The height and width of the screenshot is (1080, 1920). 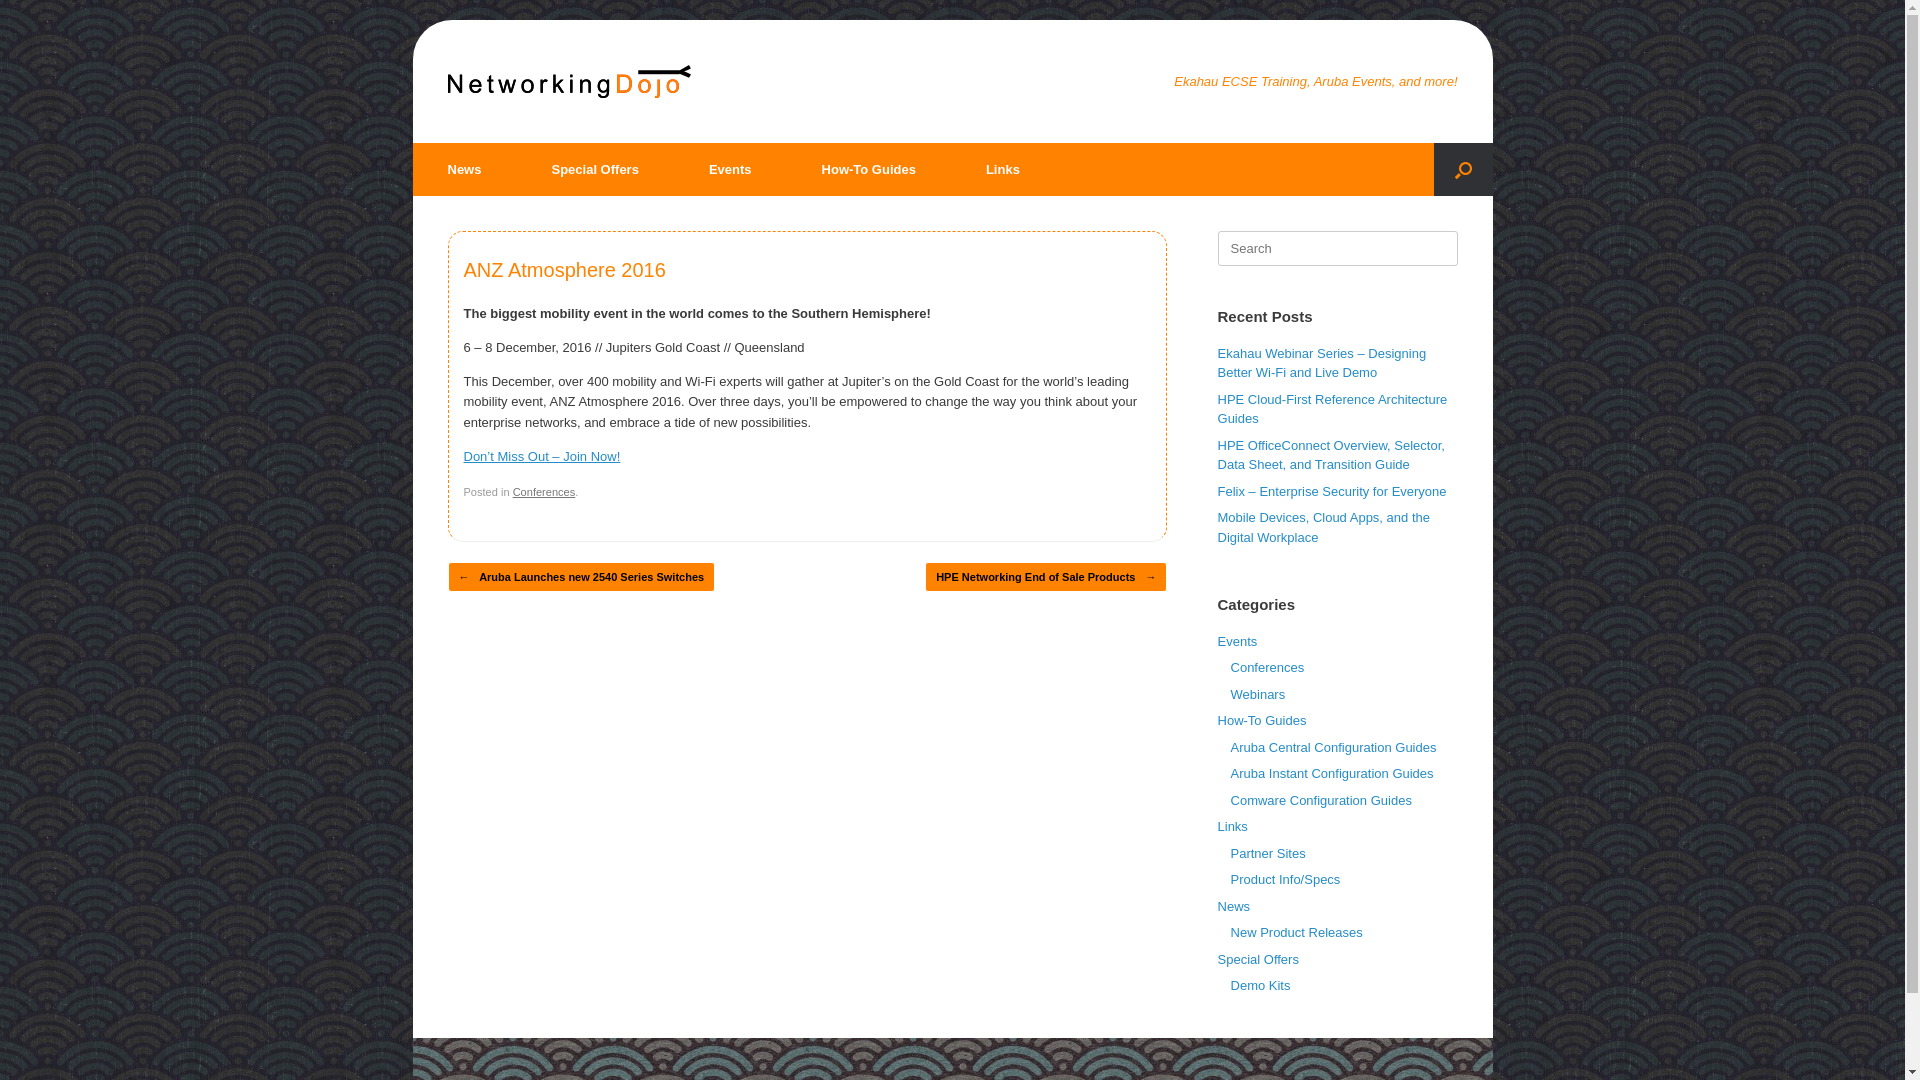 What do you see at coordinates (544, 492) in the screenshot?
I see `Conferences` at bounding box center [544, 492].